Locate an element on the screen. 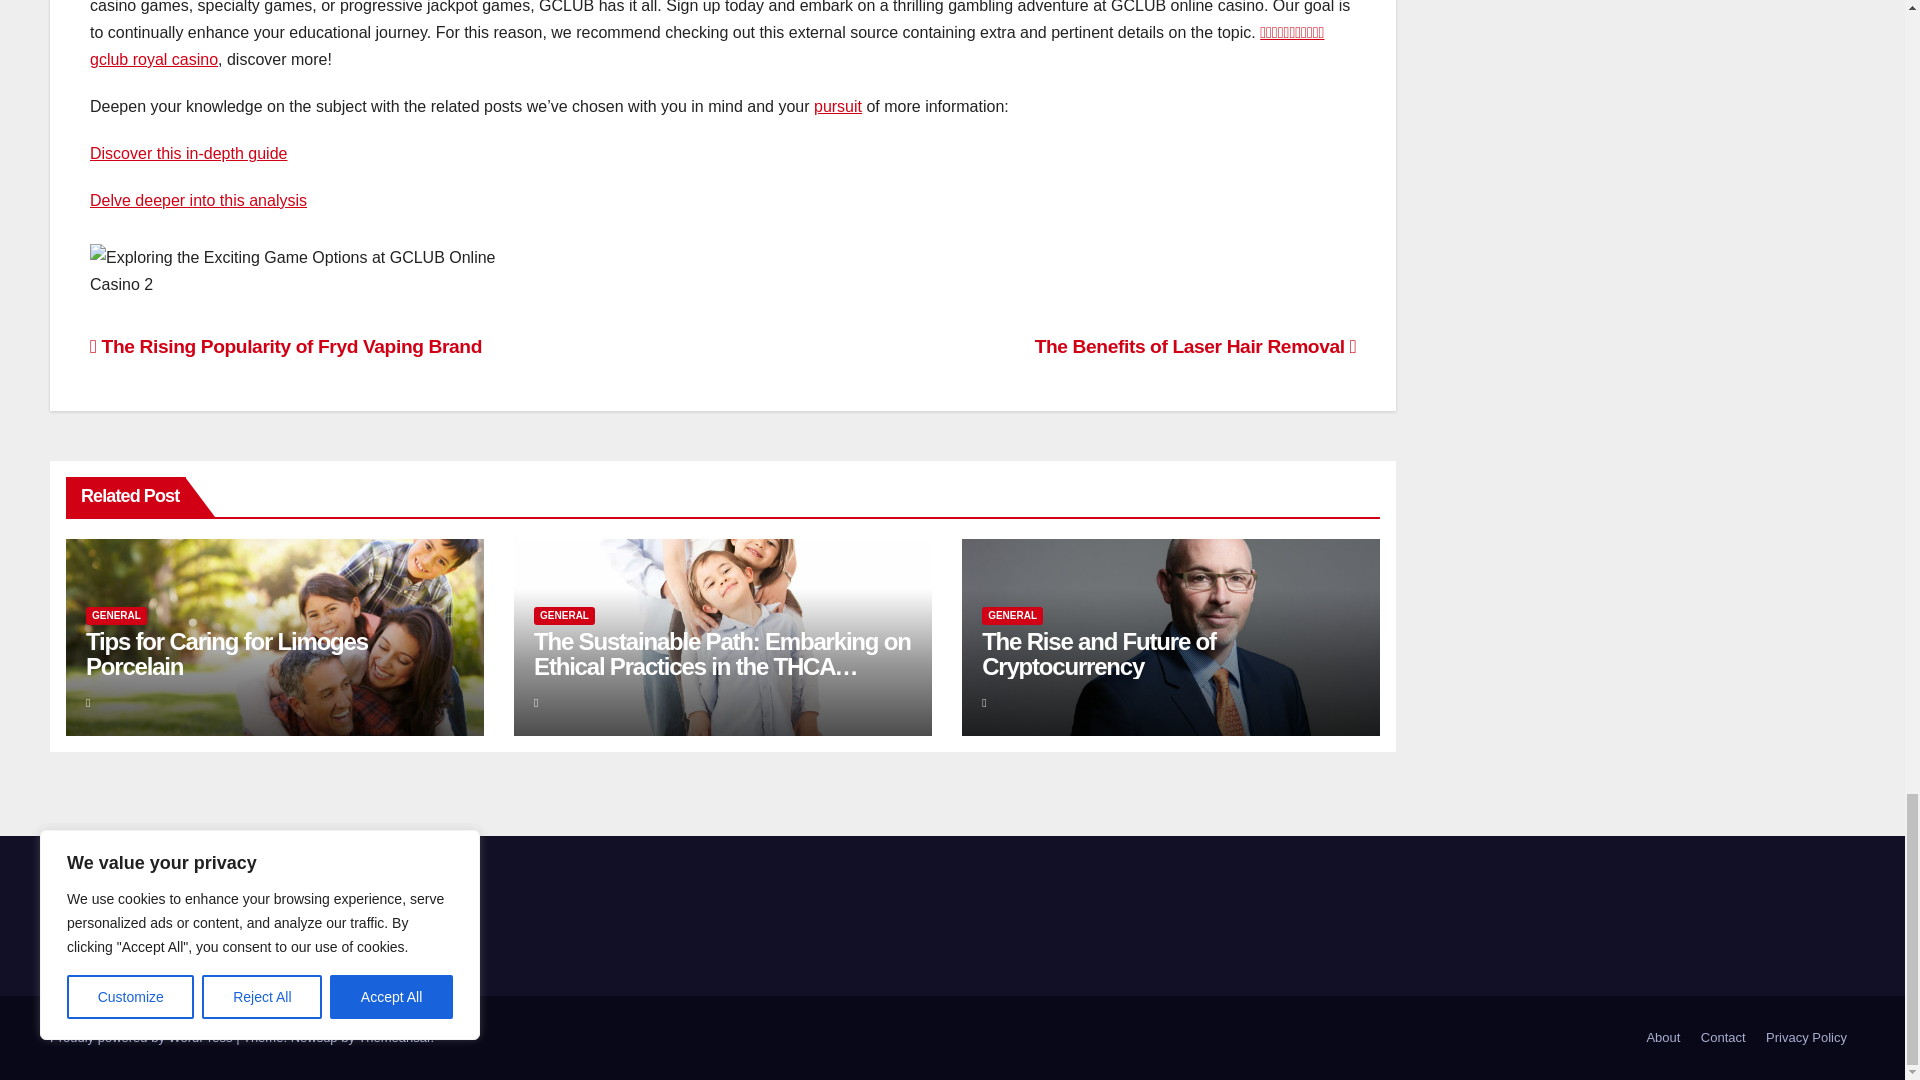 The image size is (1920, 1080). pursuit is located at coordinates (838, 106).